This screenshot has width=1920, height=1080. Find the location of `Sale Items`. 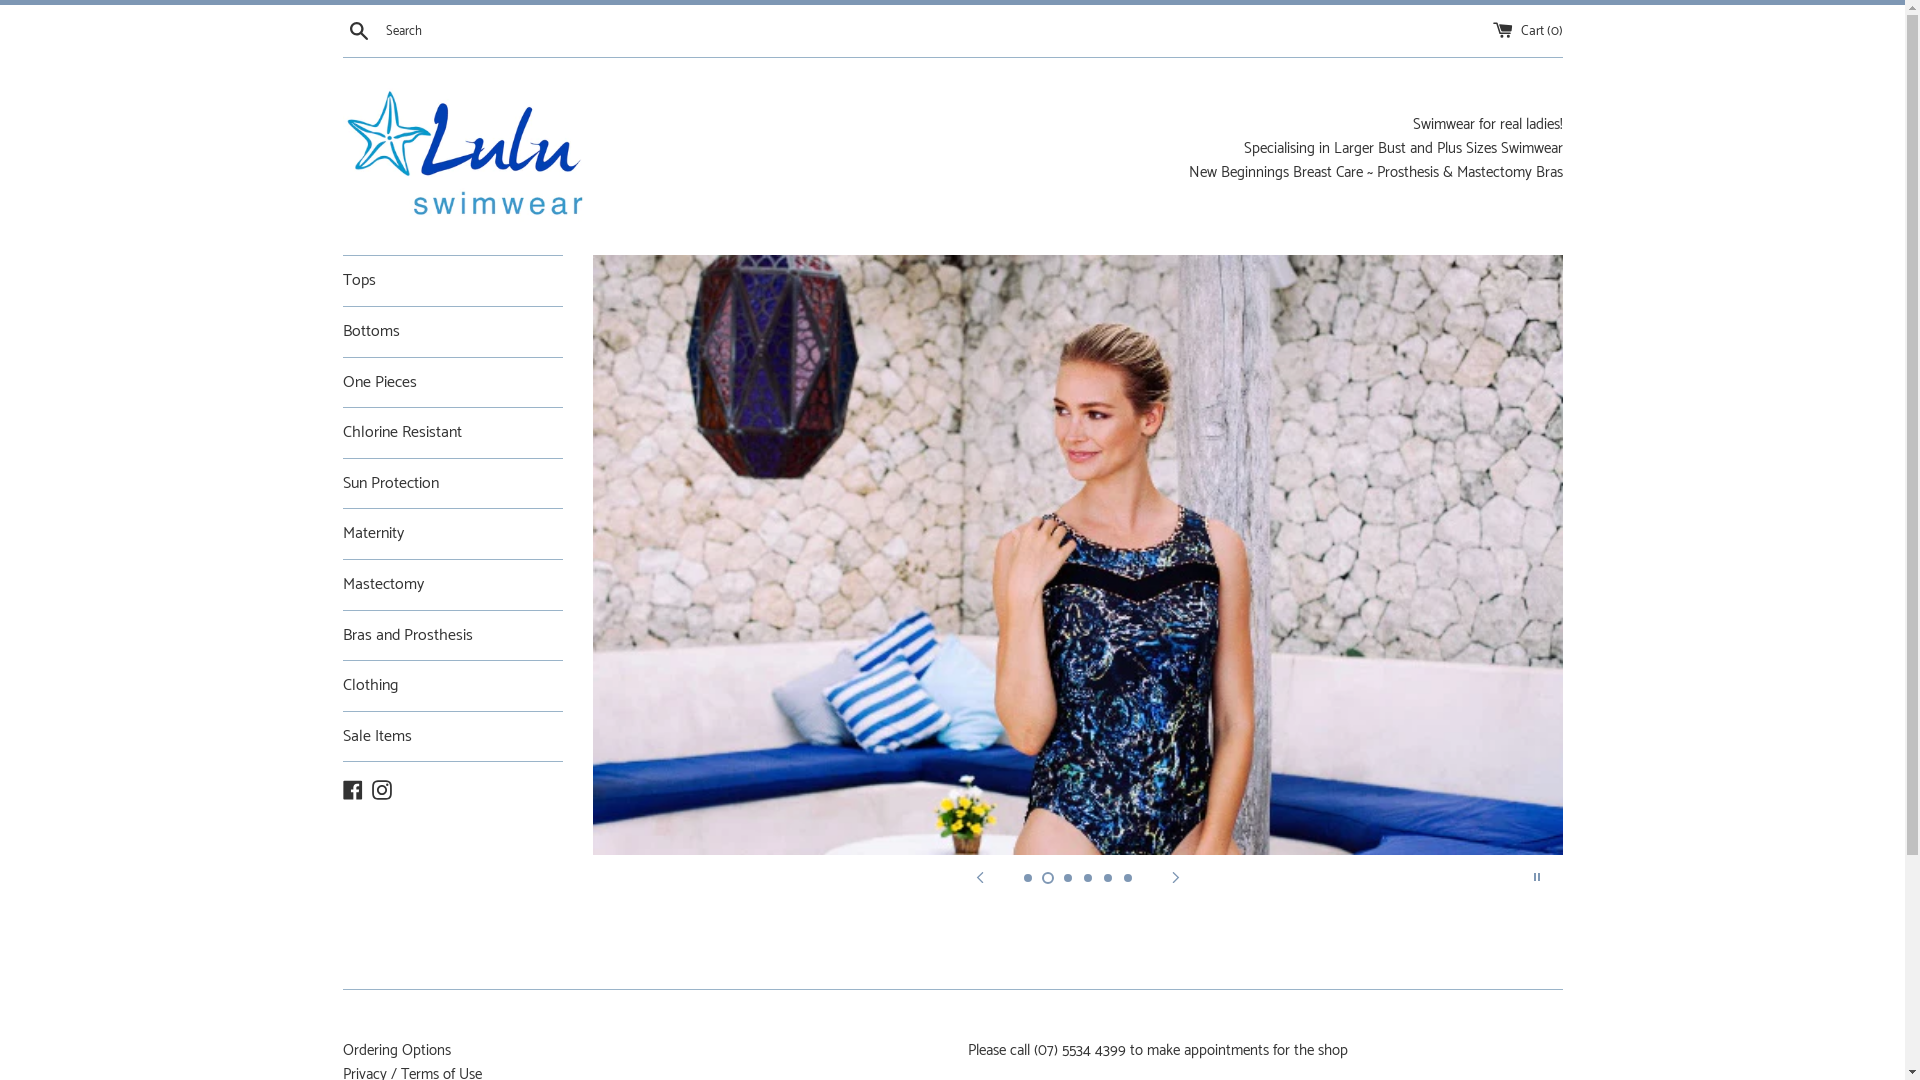

Sale Items is located at coordinates (452, 737).